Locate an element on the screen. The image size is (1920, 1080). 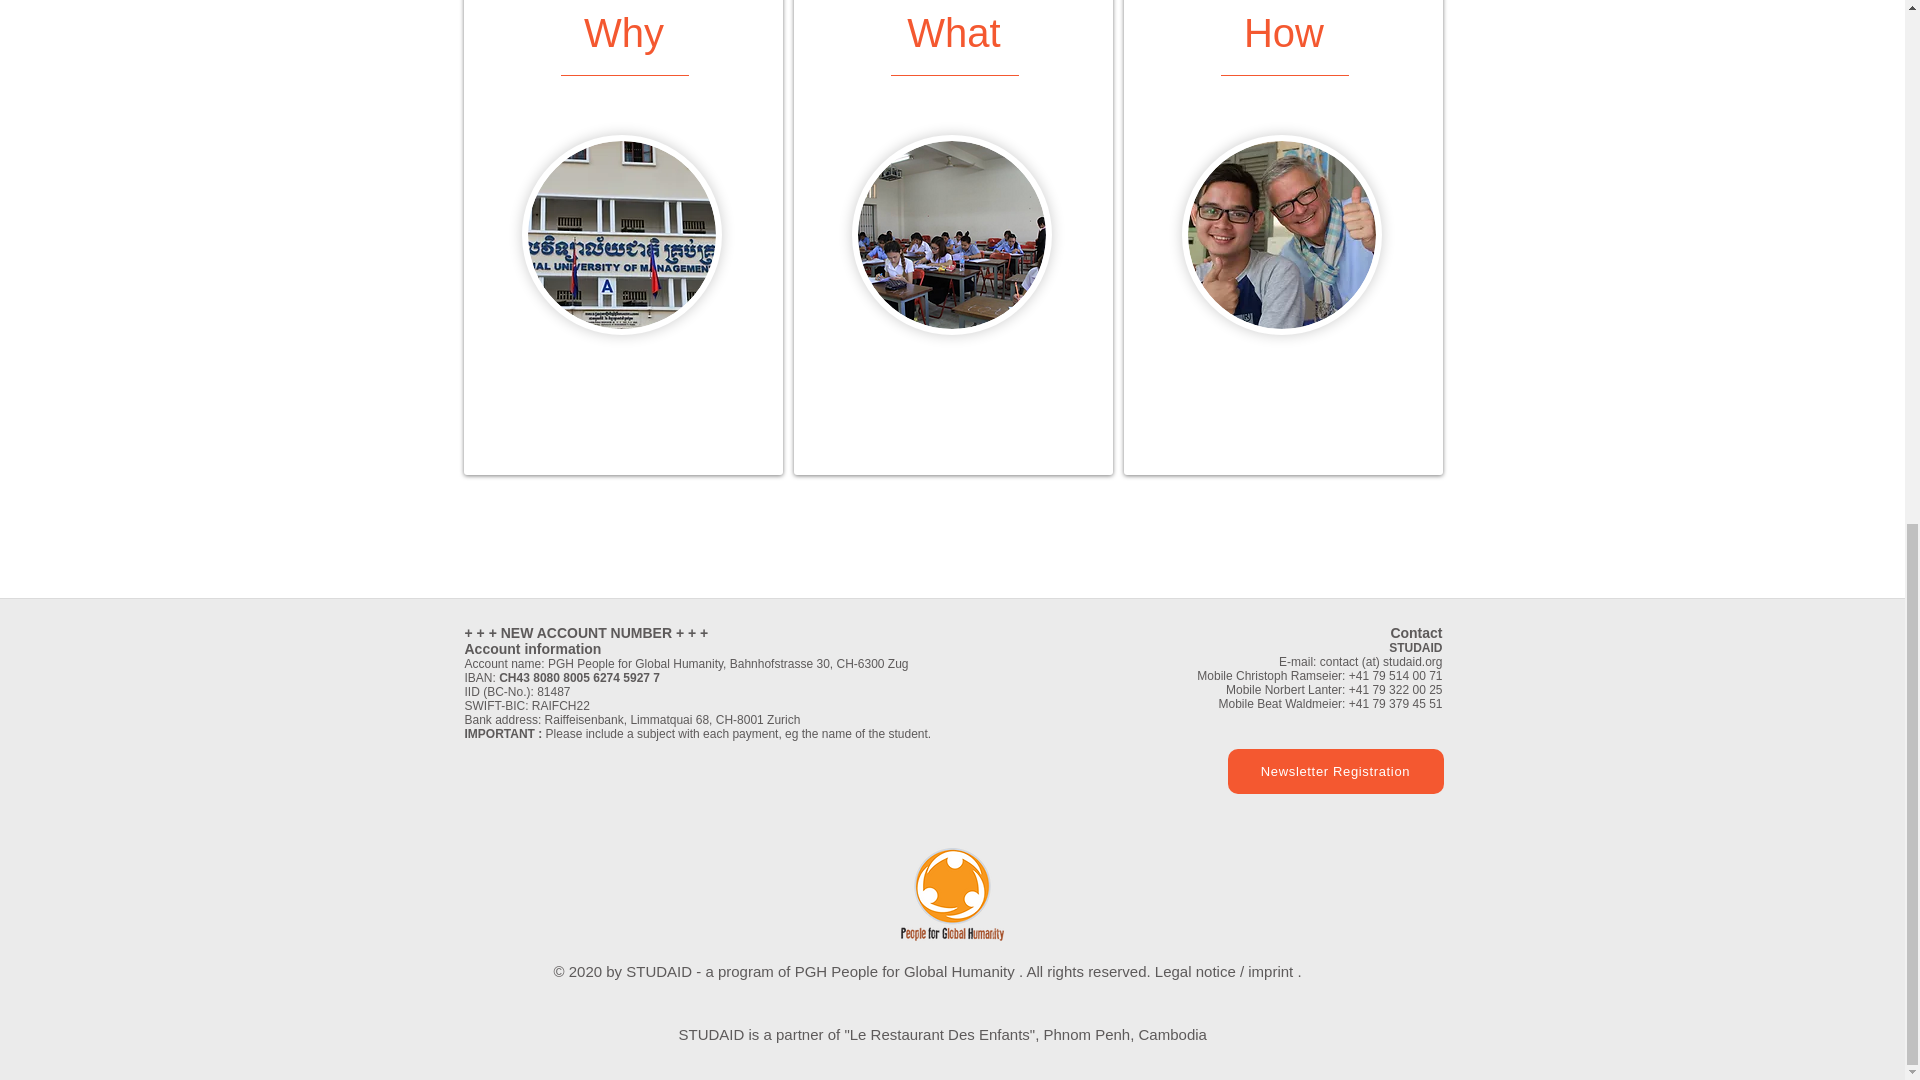
How is located at coordinates (1284, 32).